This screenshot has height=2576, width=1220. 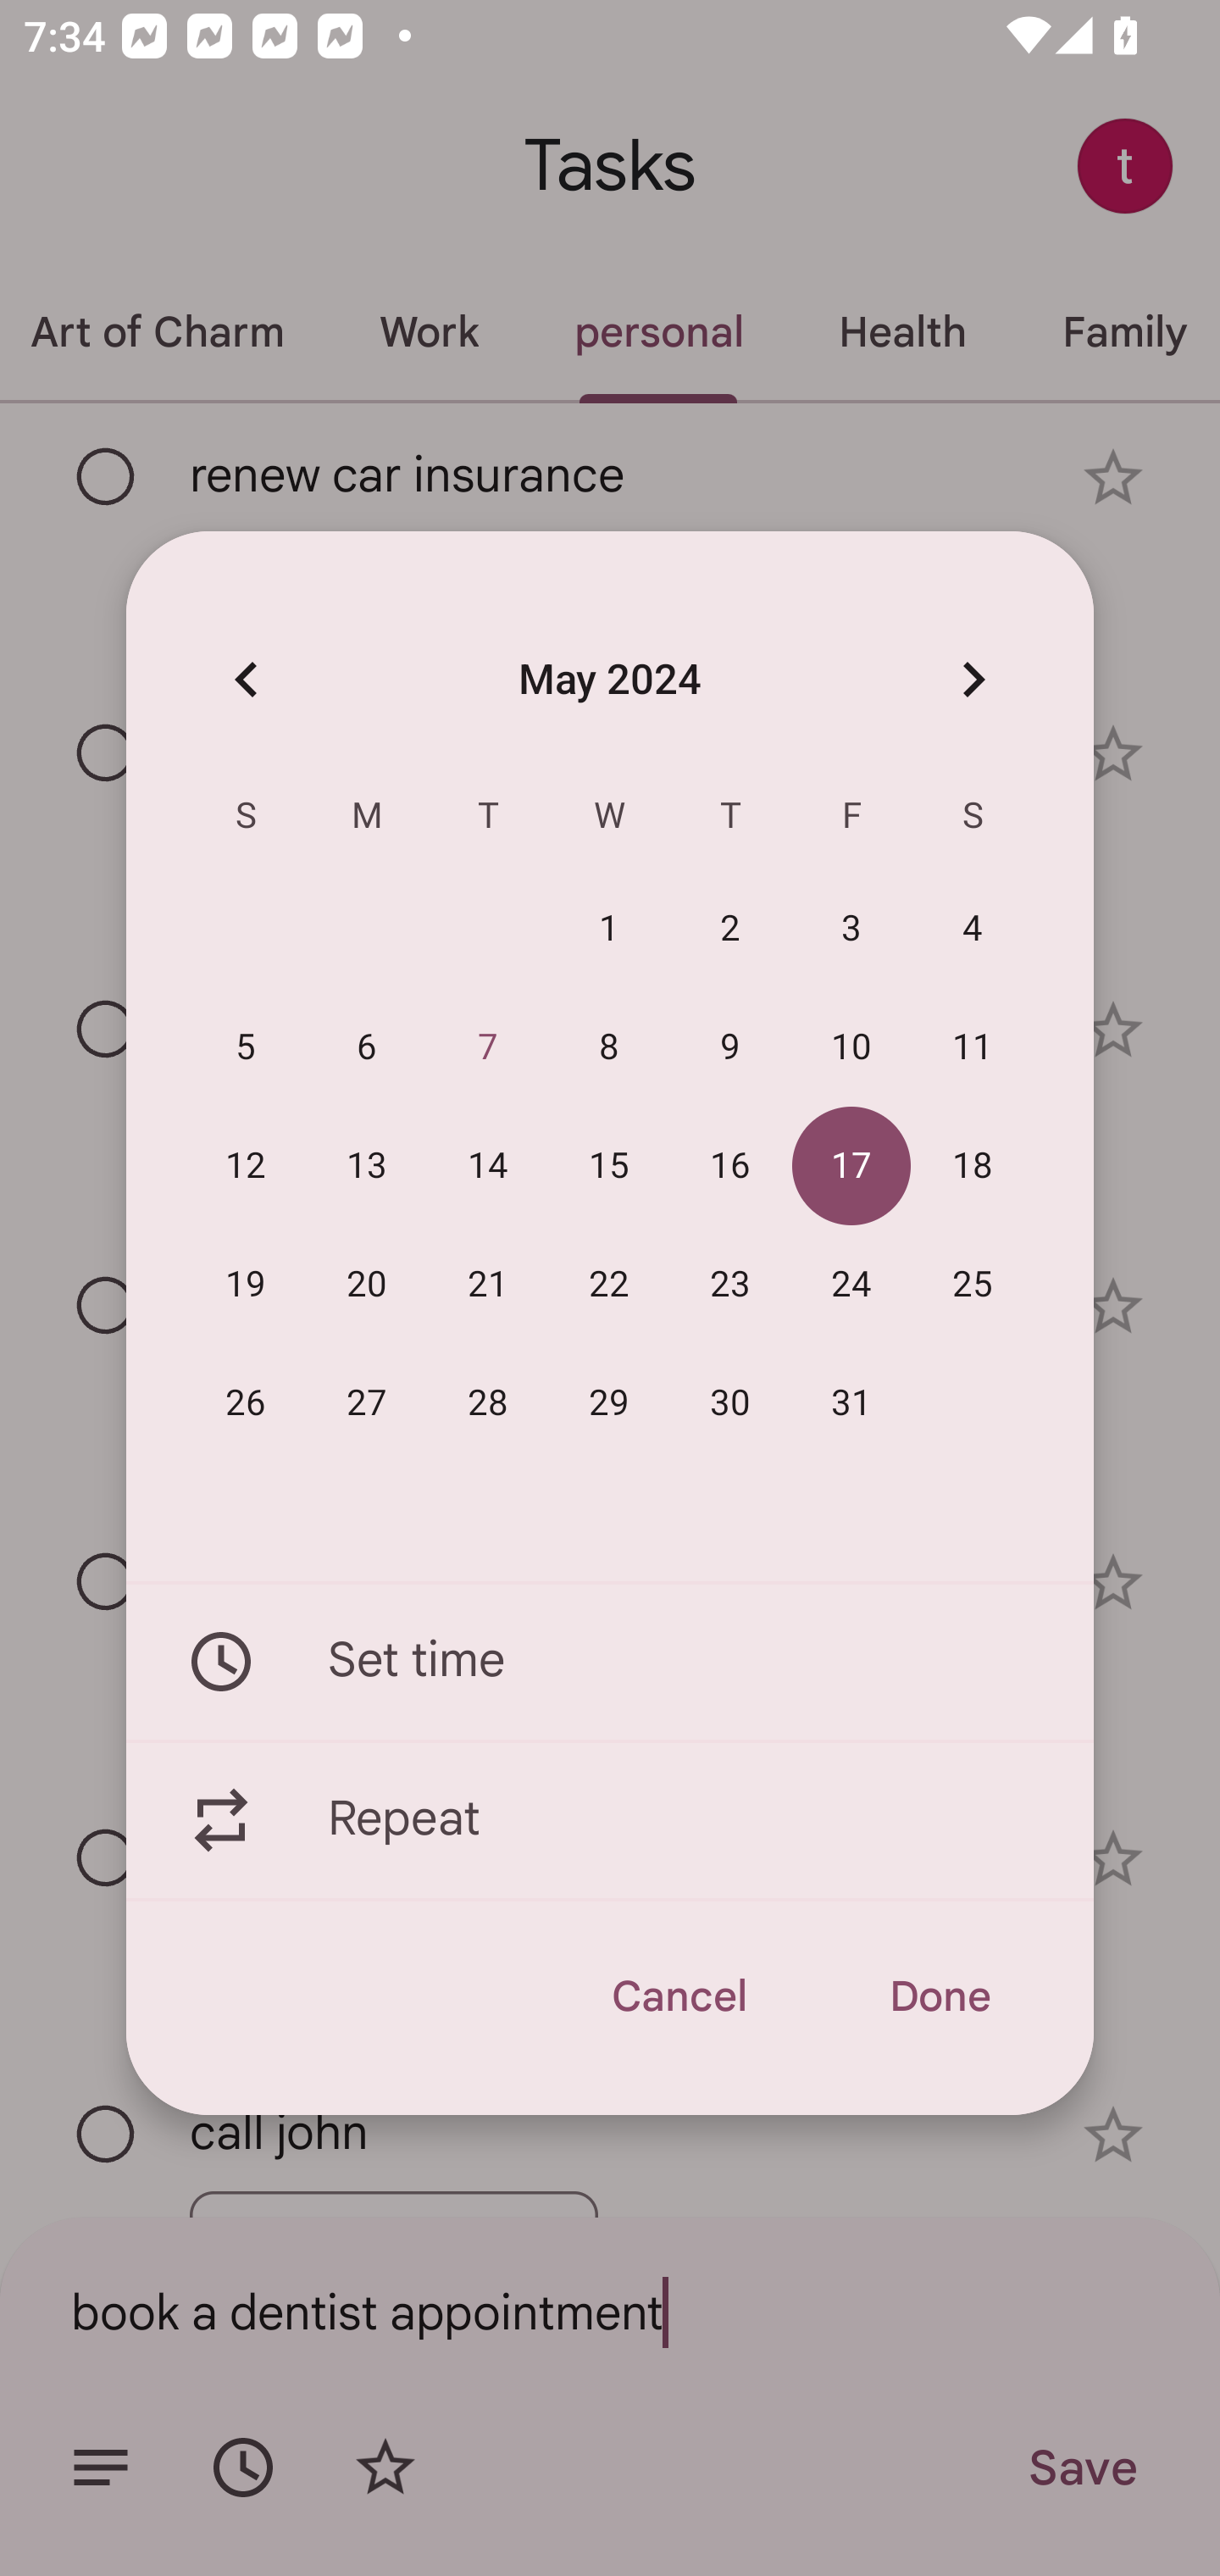 What do you see at coordinates (852, 930) in the screenshot?
I see `3 03 May 2024` at bounding box center [852, 930].